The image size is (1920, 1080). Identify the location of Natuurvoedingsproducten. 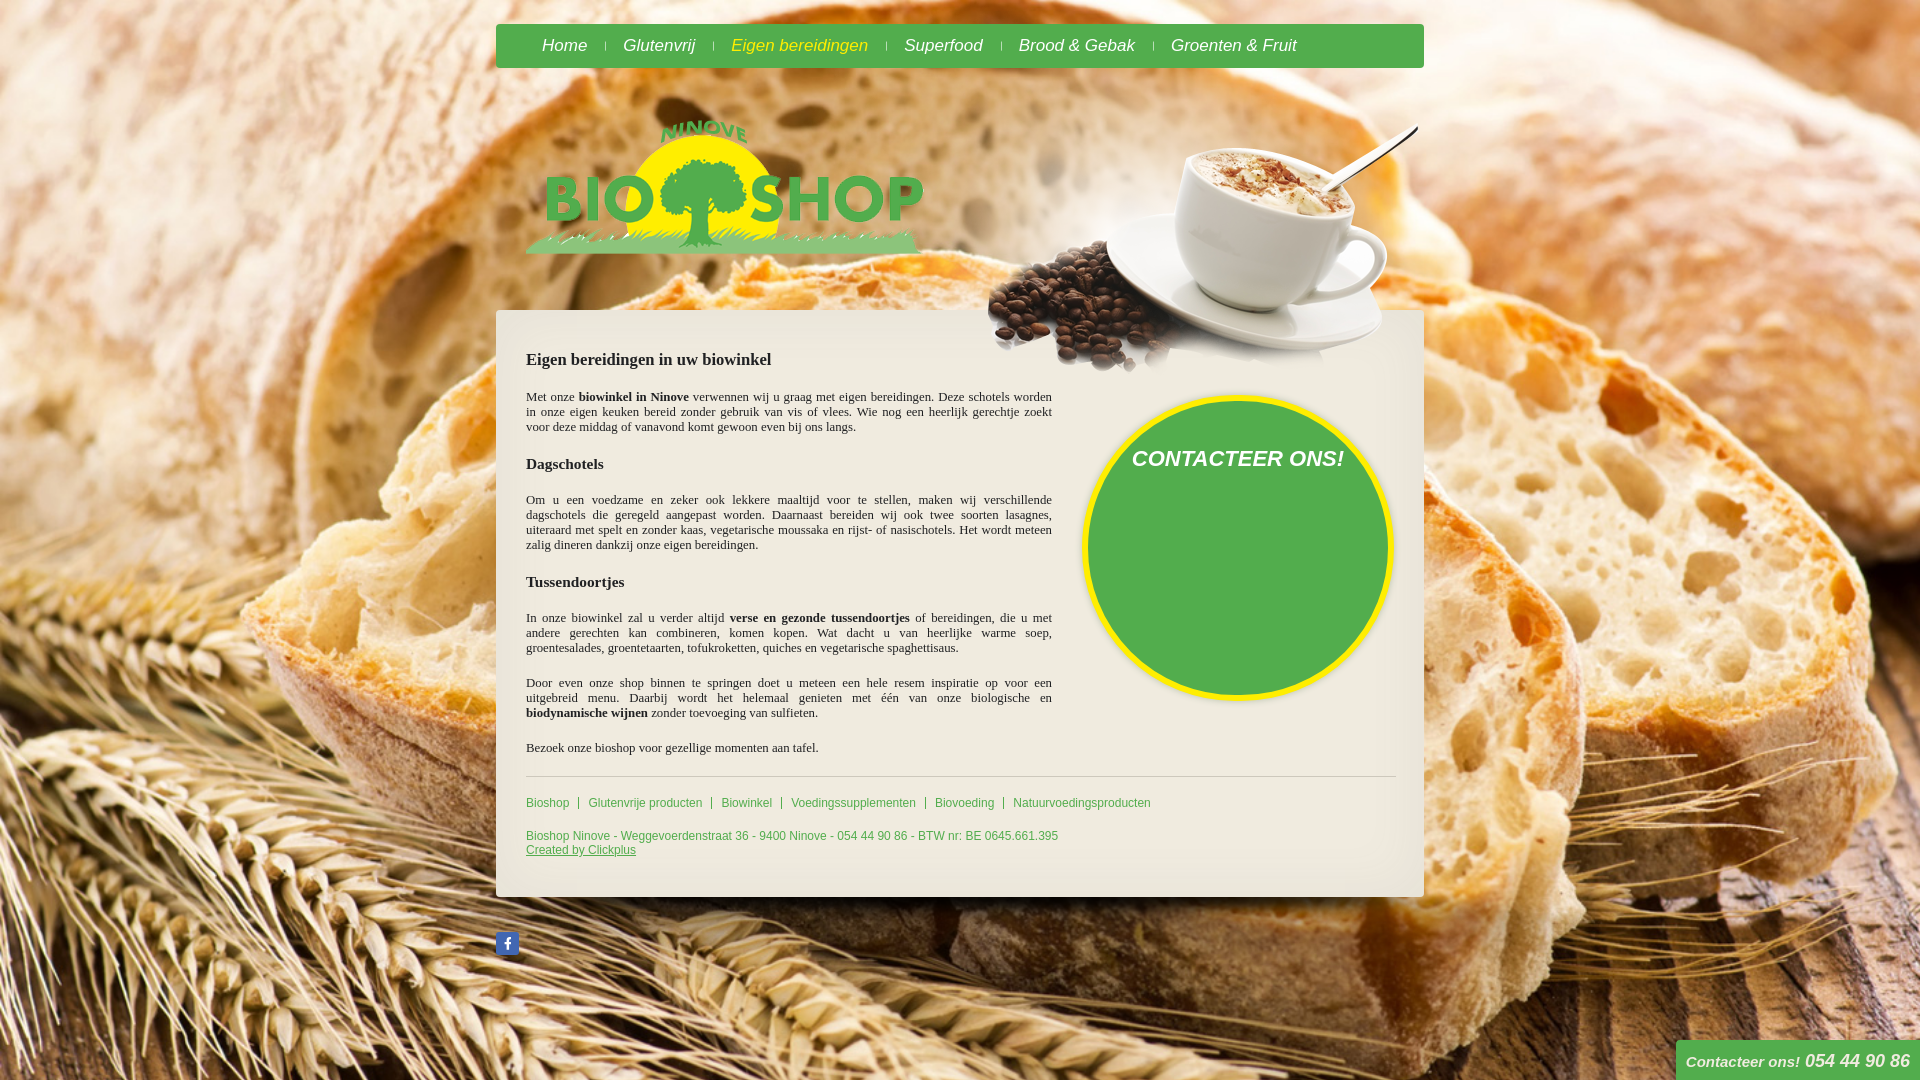
(1082, 803).